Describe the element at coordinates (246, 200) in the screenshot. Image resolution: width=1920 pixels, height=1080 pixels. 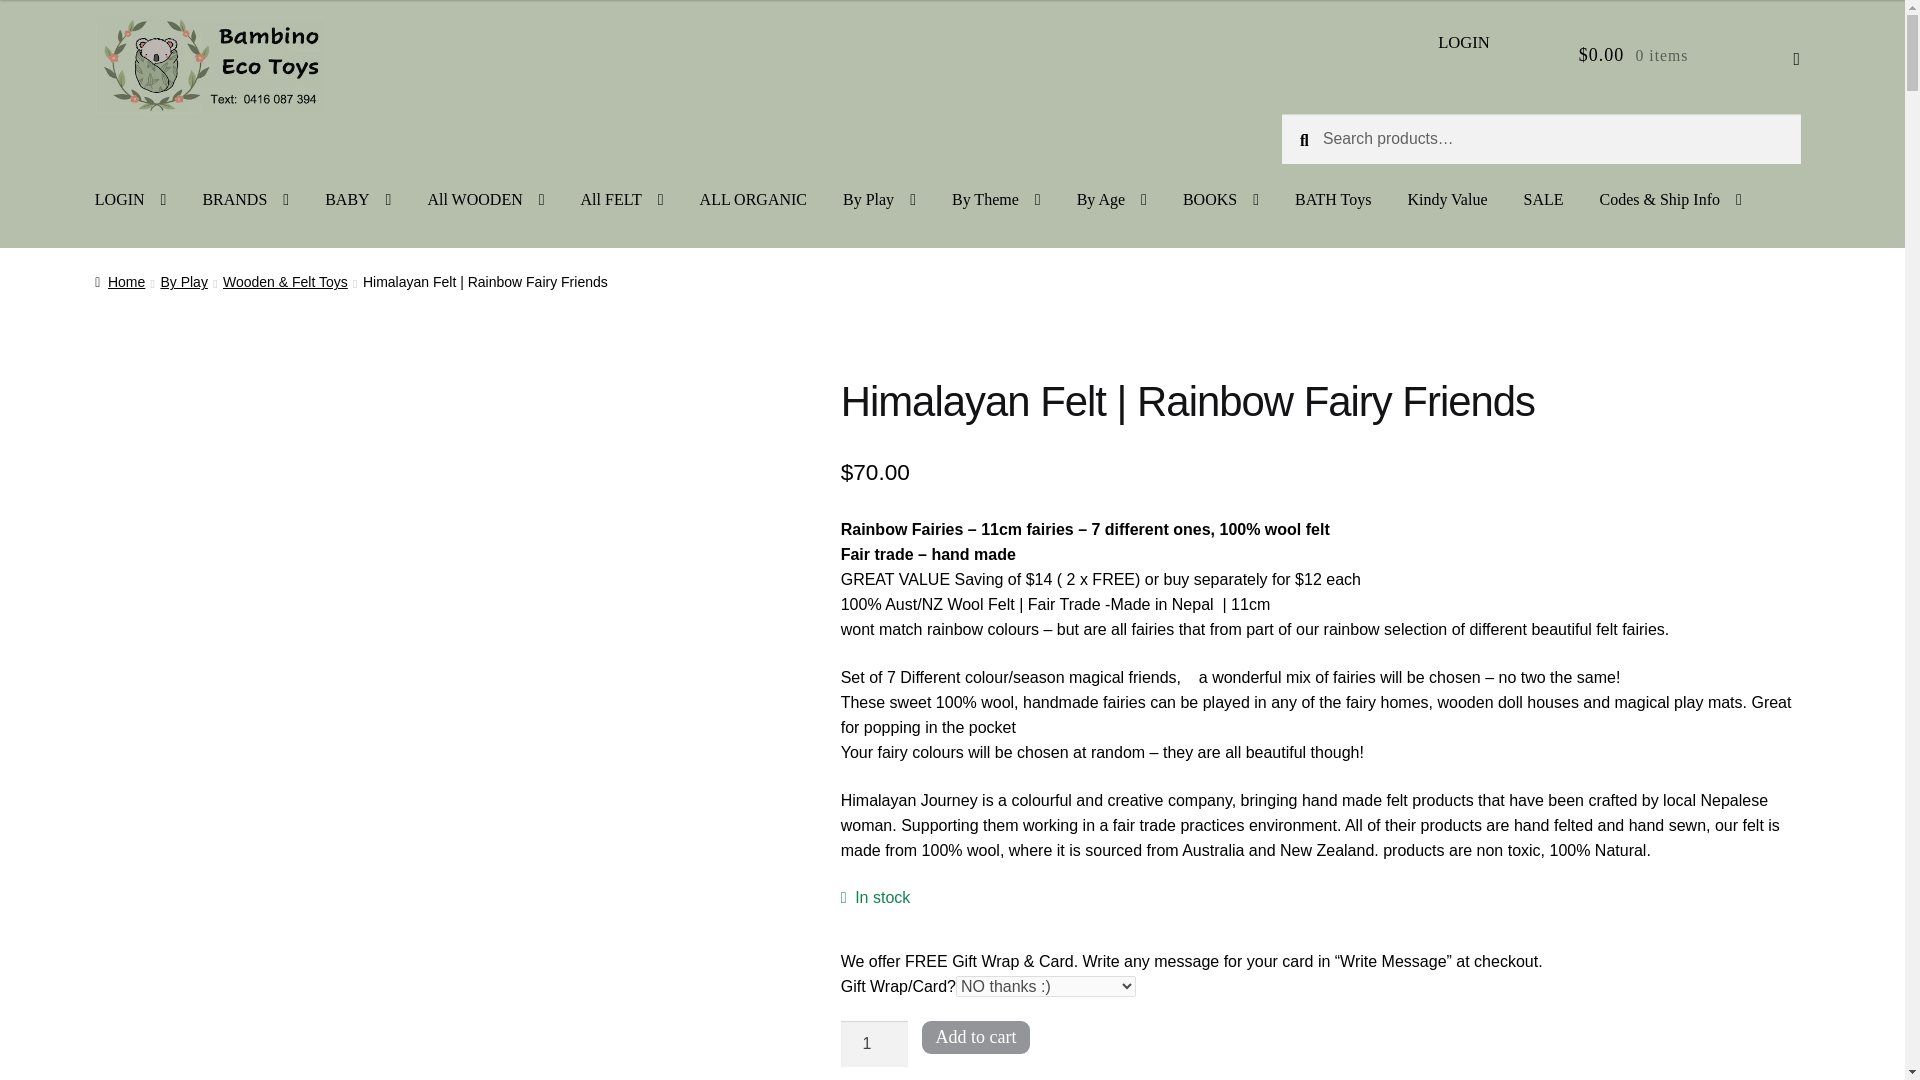
I see `Our Great Brands` at that location.